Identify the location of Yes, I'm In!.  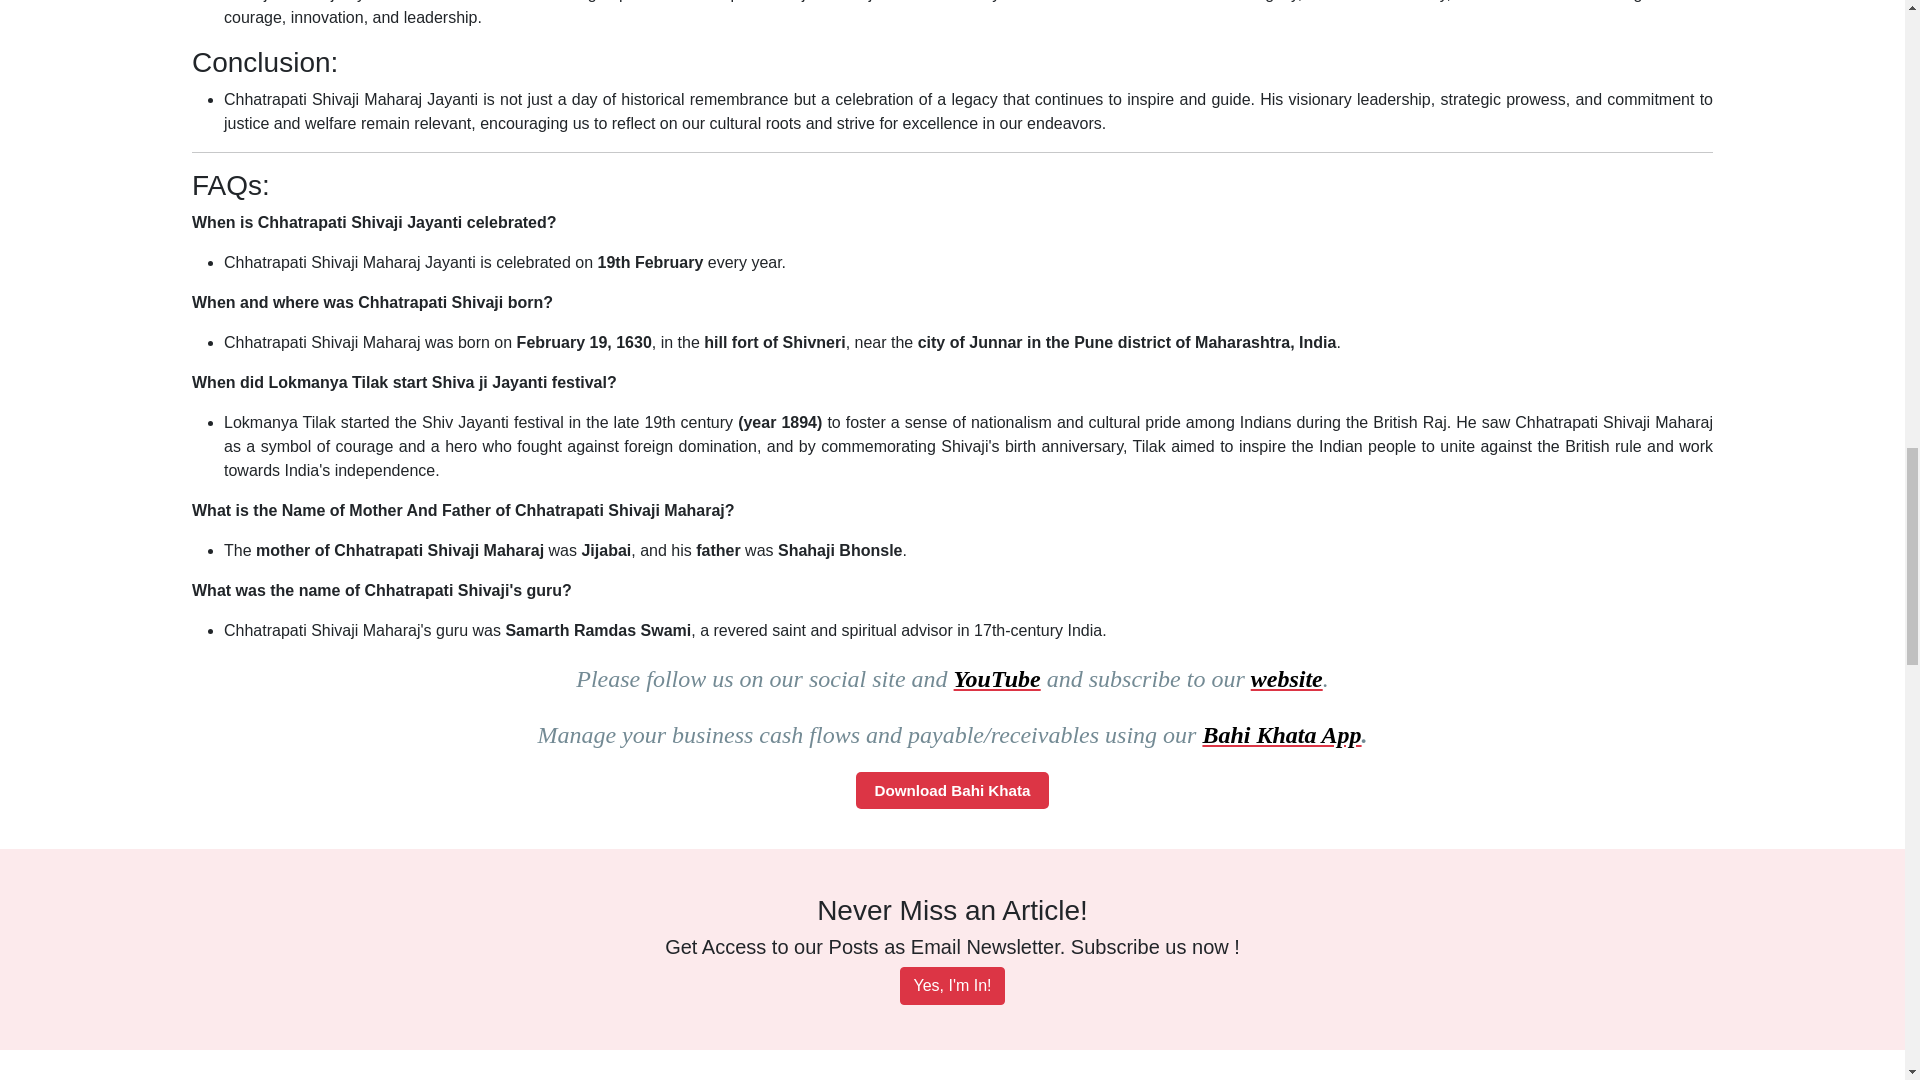
(952, 986).